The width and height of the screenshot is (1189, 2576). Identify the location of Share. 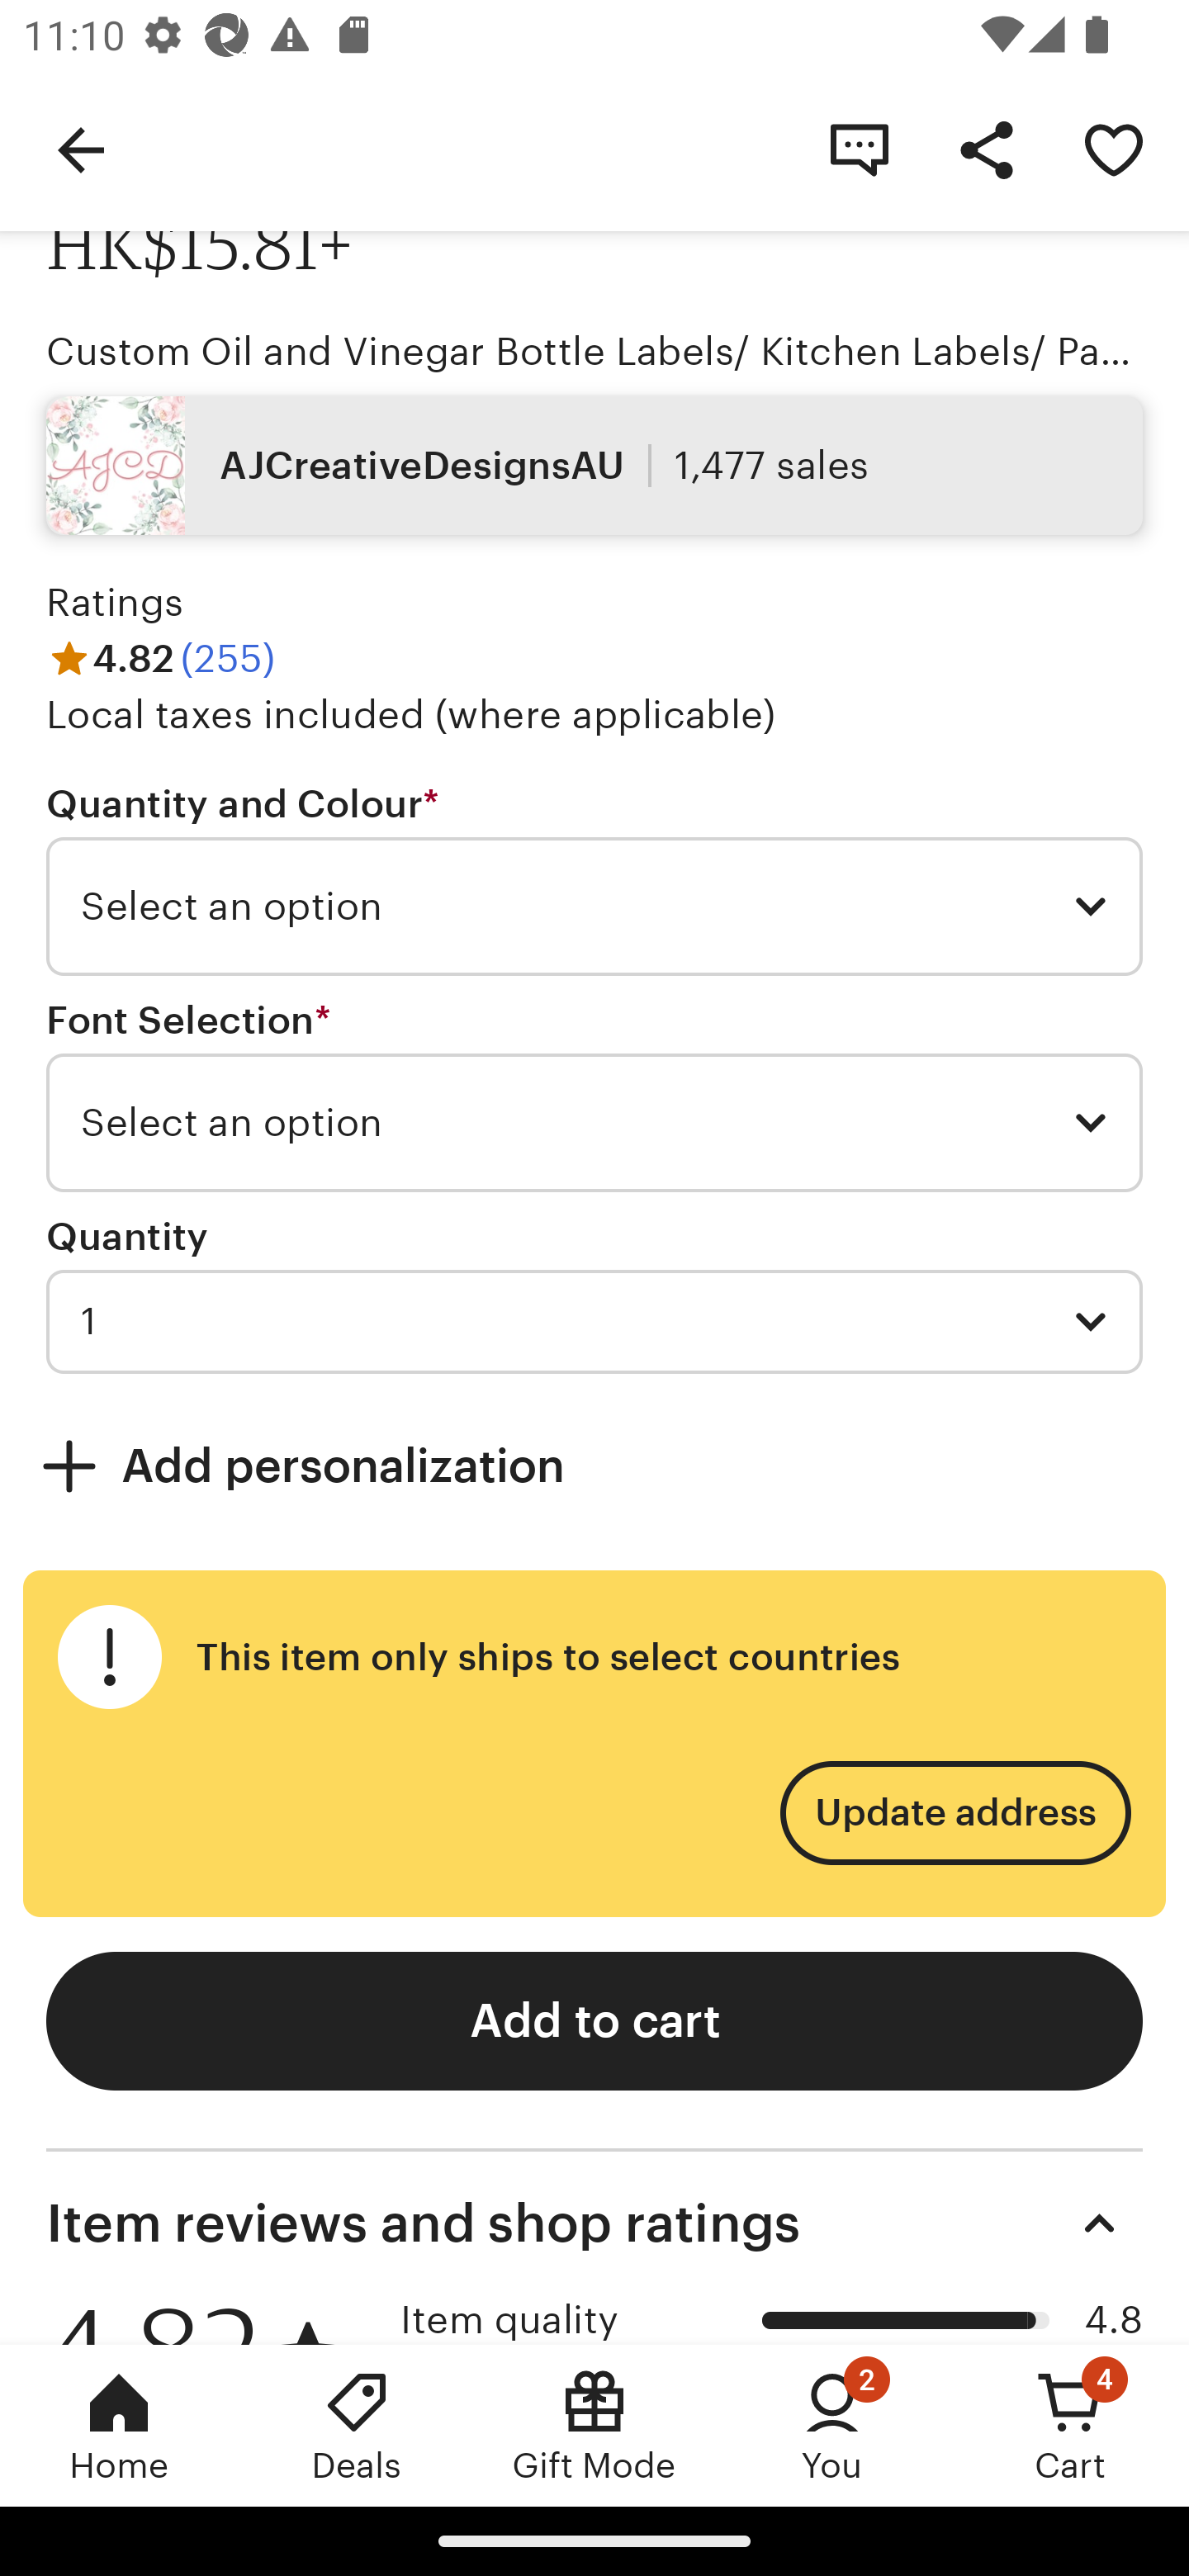
(986, 149).